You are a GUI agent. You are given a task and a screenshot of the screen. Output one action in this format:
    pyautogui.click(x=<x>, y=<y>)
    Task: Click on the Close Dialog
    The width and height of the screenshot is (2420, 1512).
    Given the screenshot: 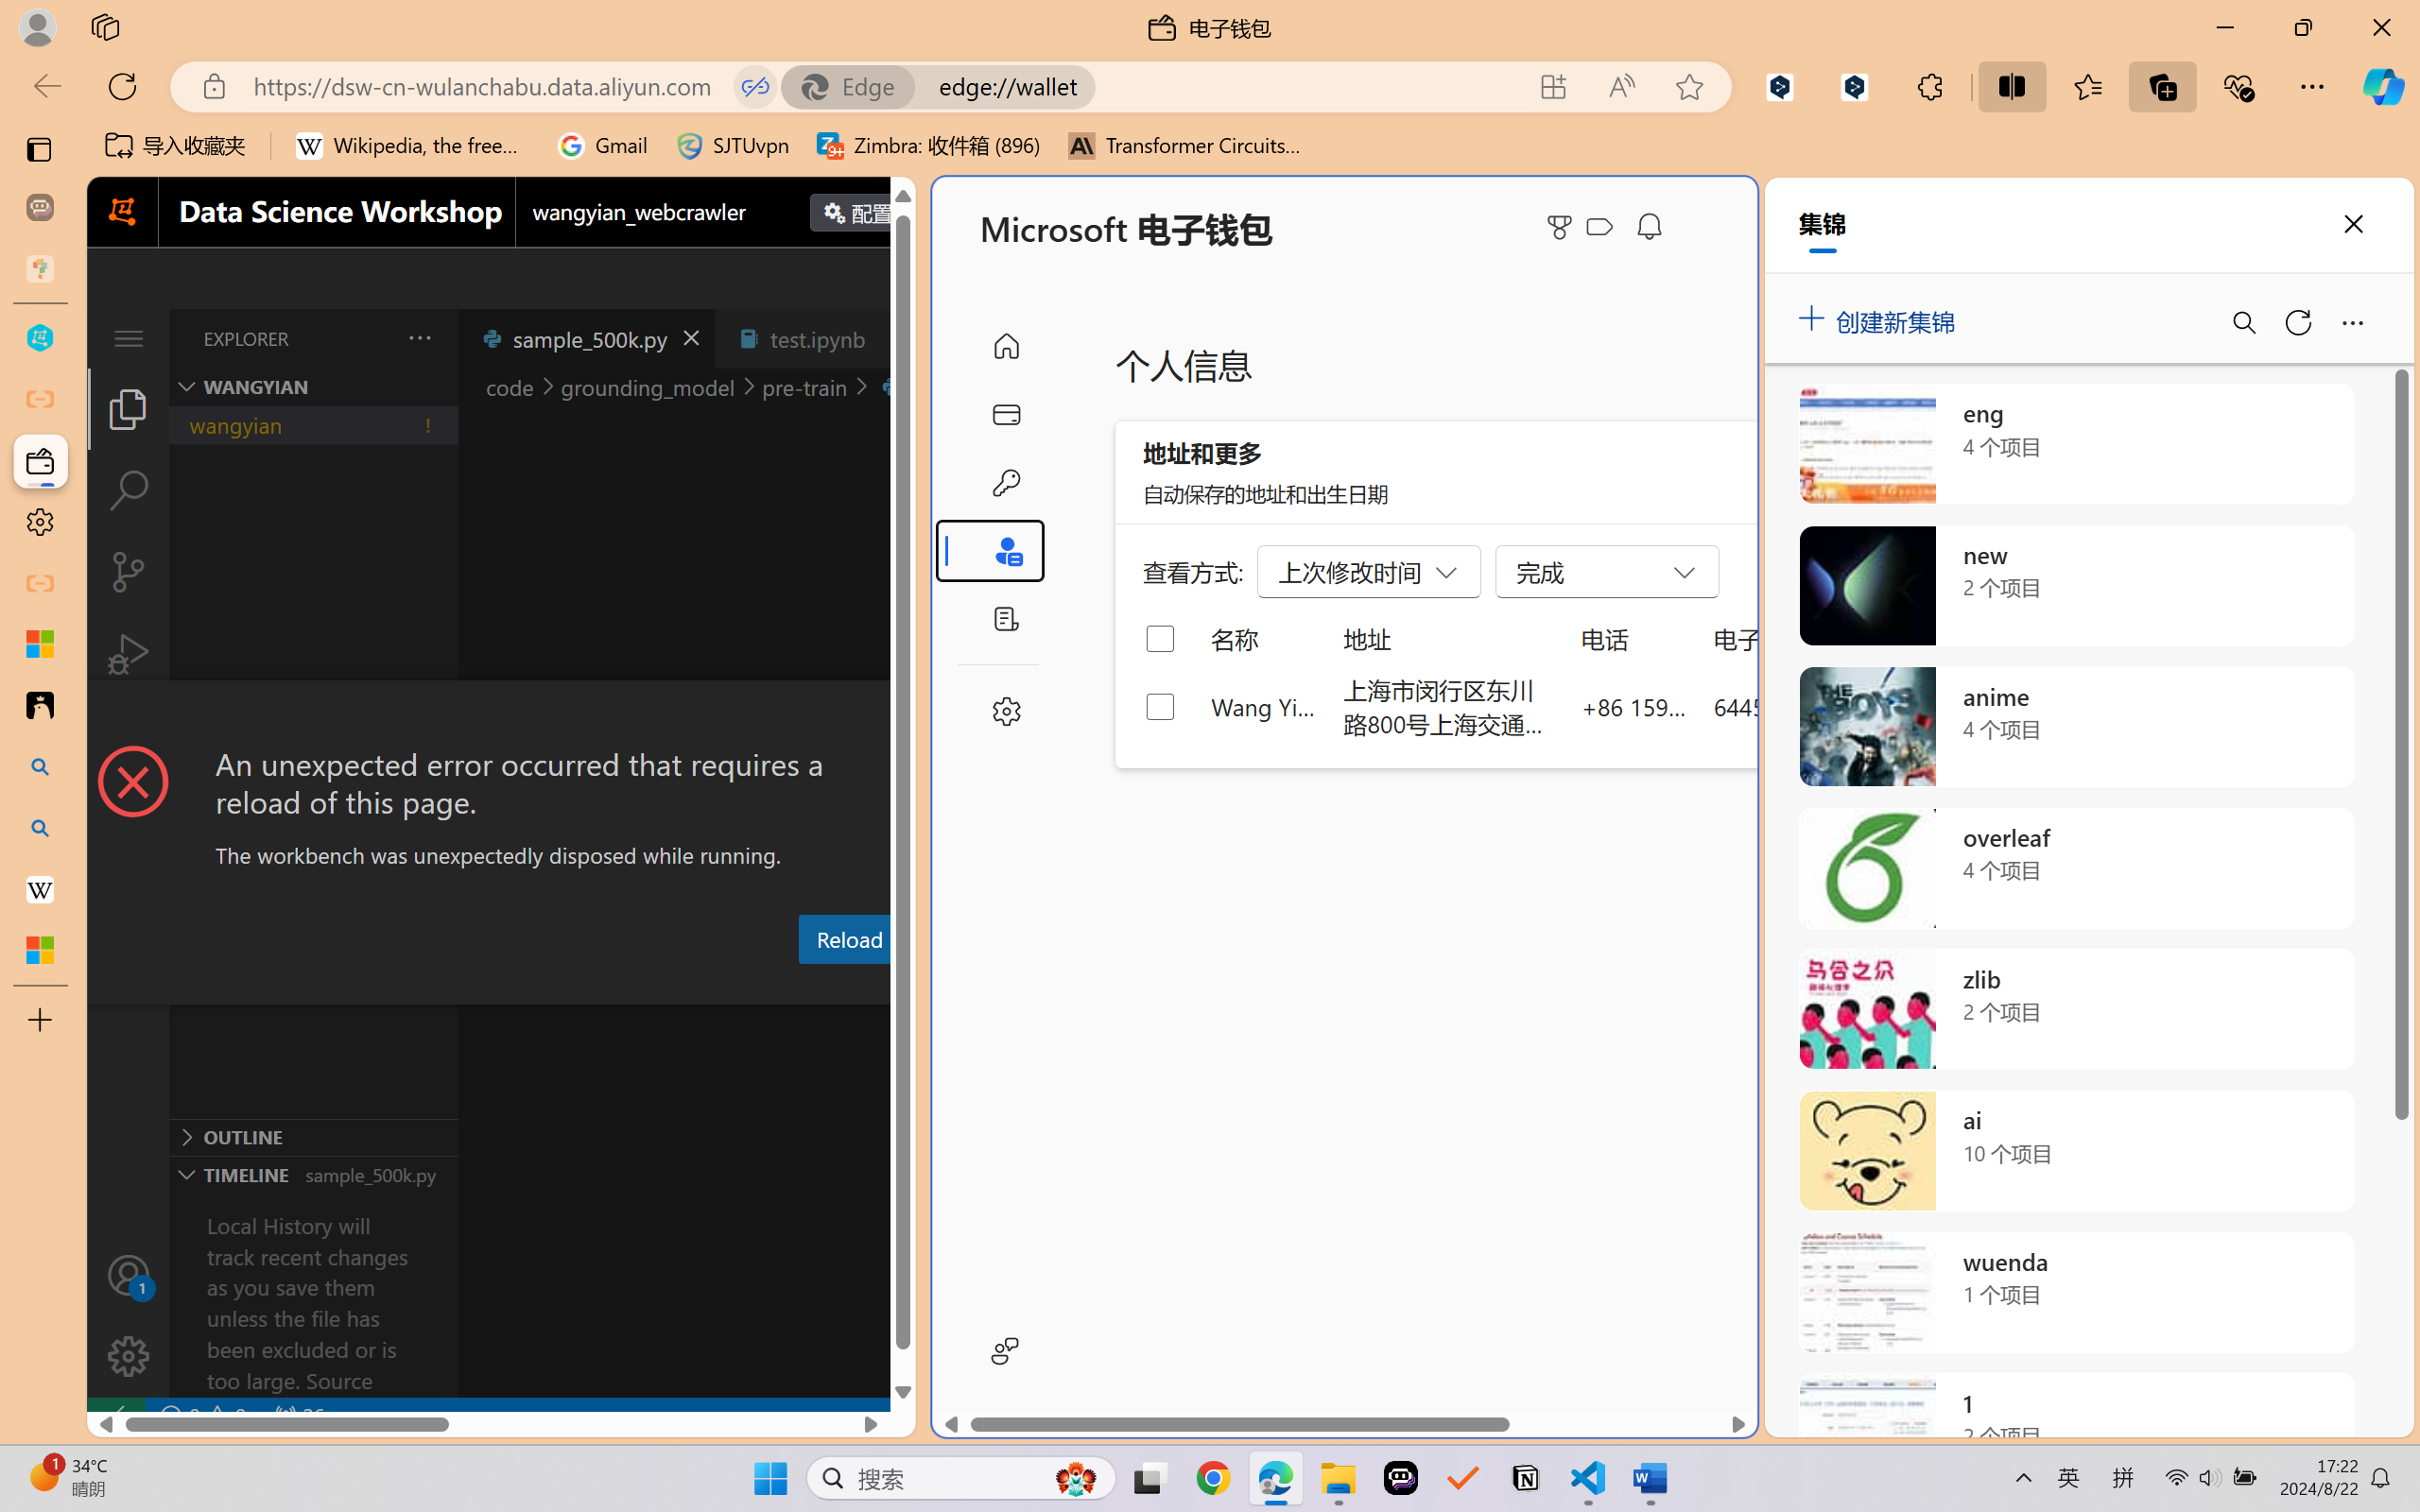 What is the action you would take?
    pyautogui.click(x=907, y=715)
    